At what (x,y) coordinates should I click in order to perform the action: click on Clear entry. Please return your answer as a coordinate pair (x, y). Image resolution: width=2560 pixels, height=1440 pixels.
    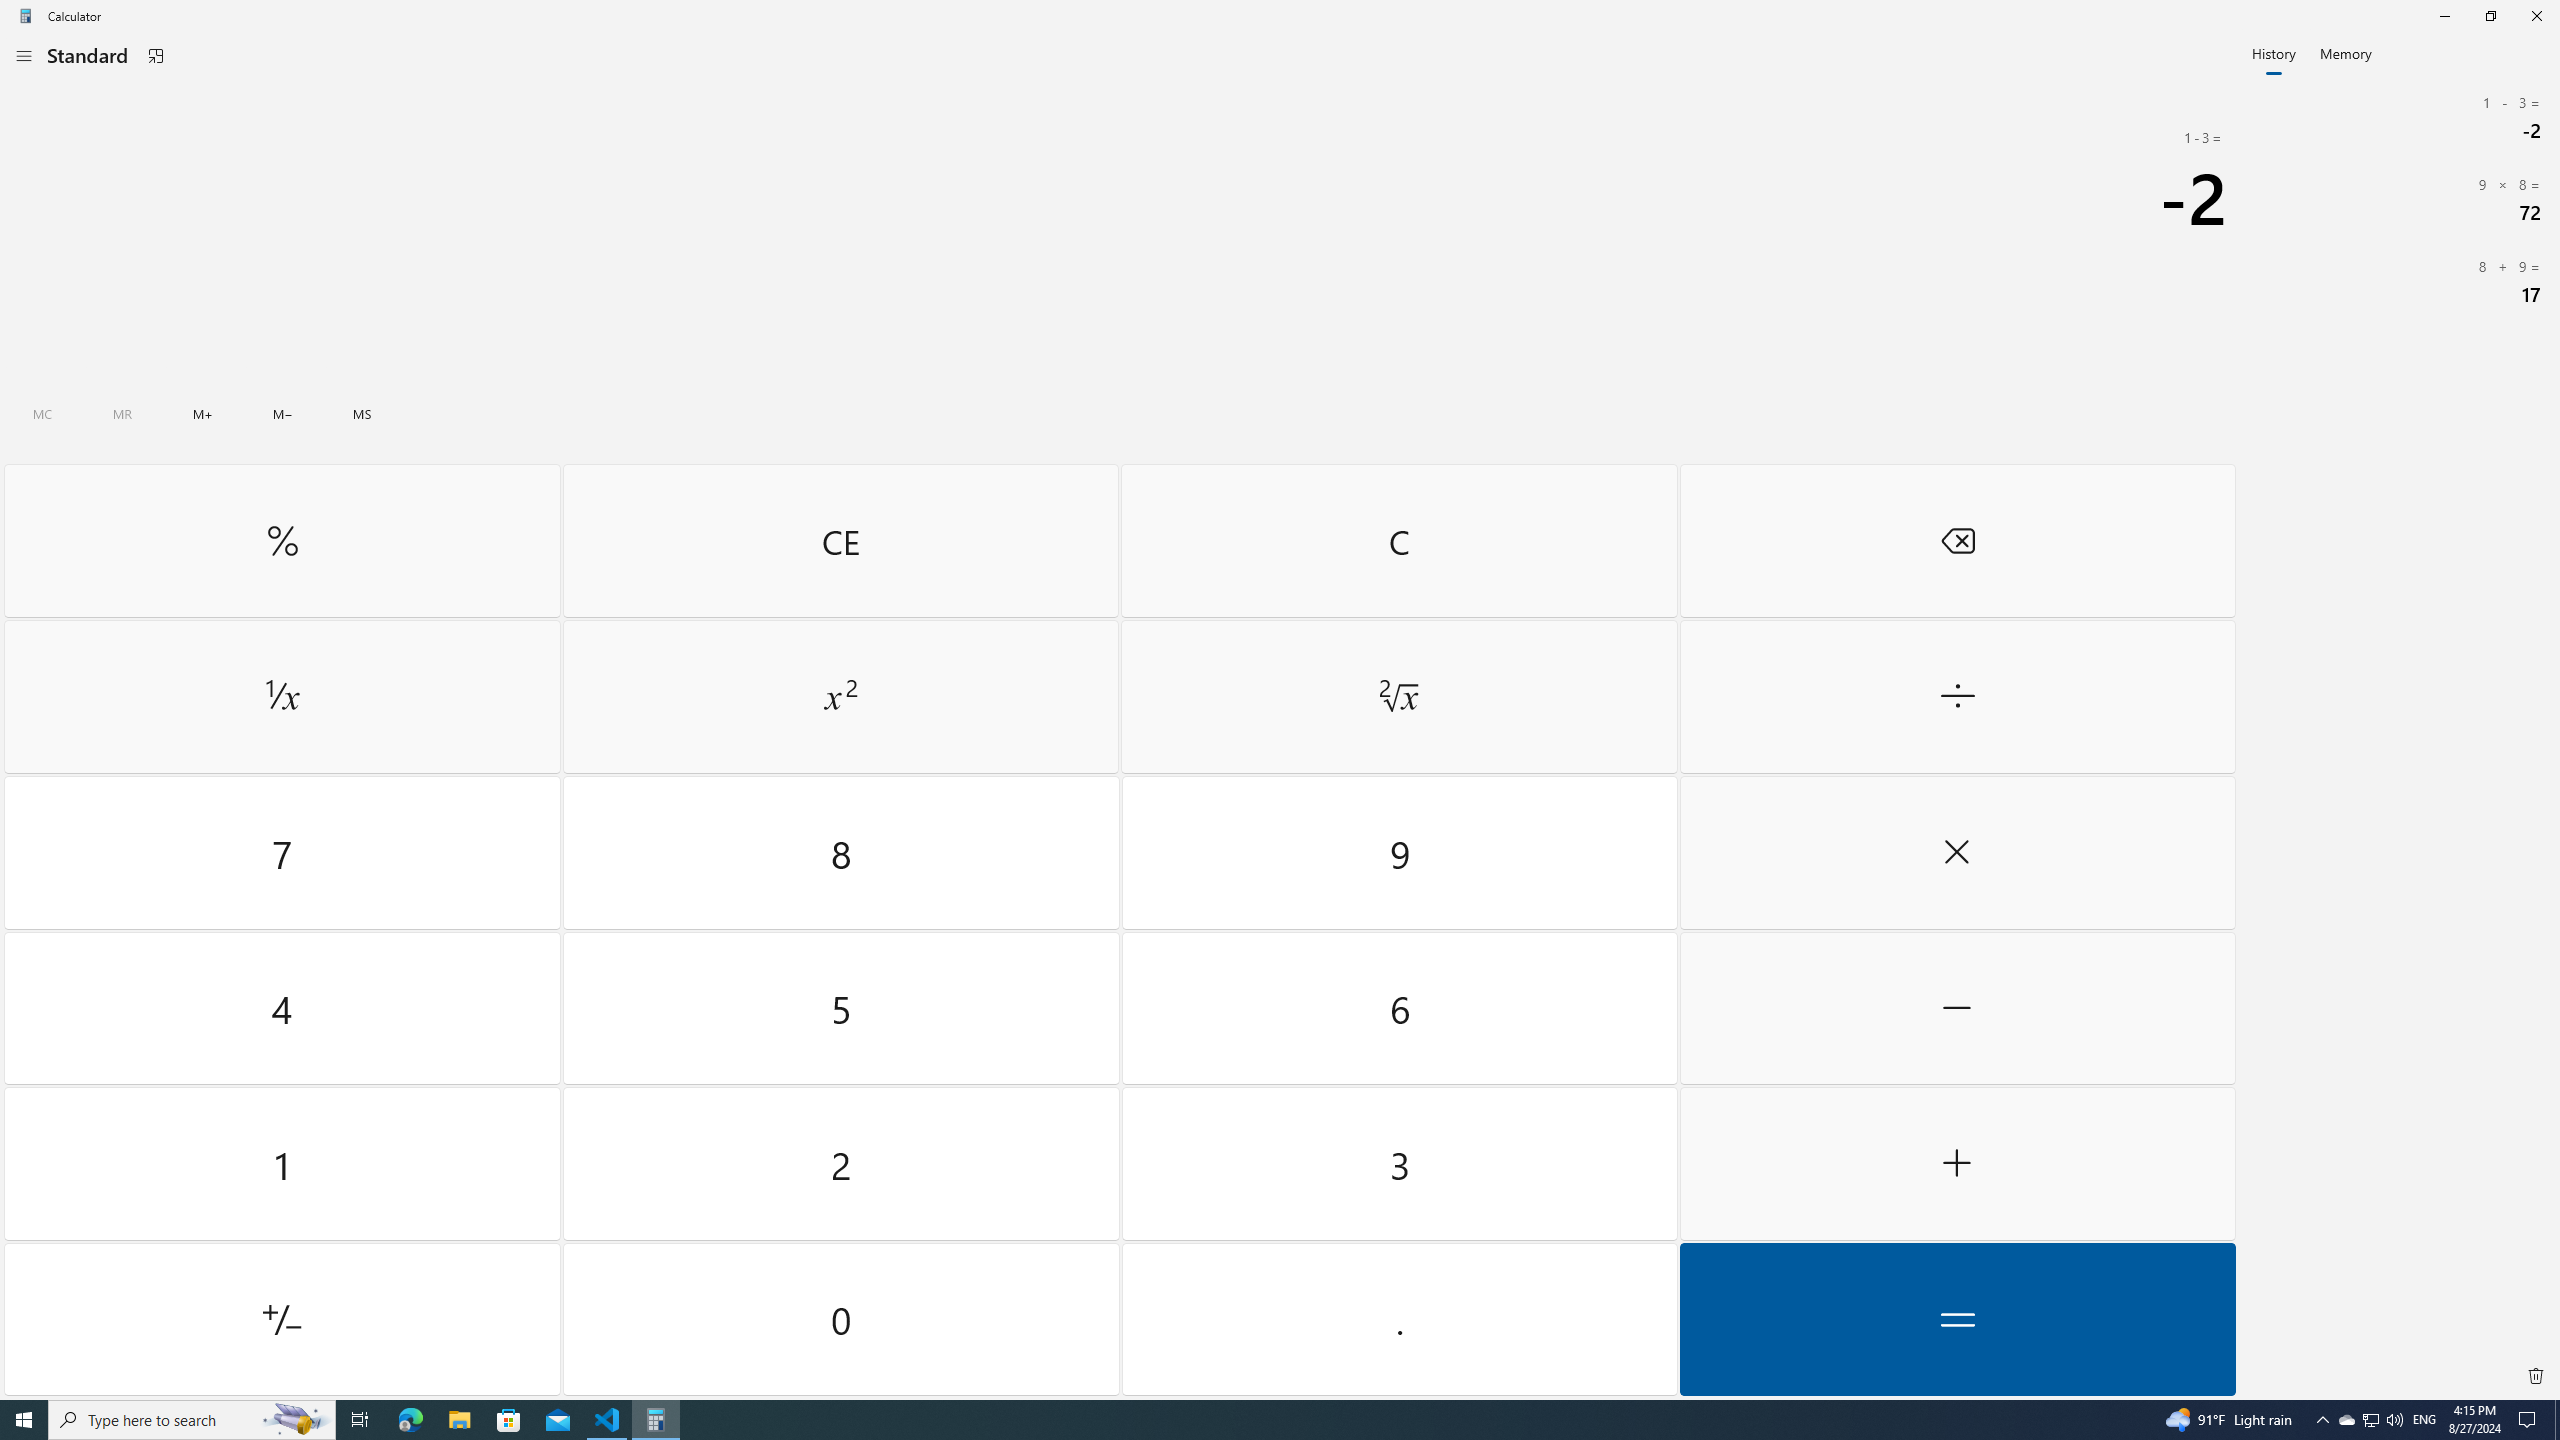
    Looking at the image, I should click on (840, 540).